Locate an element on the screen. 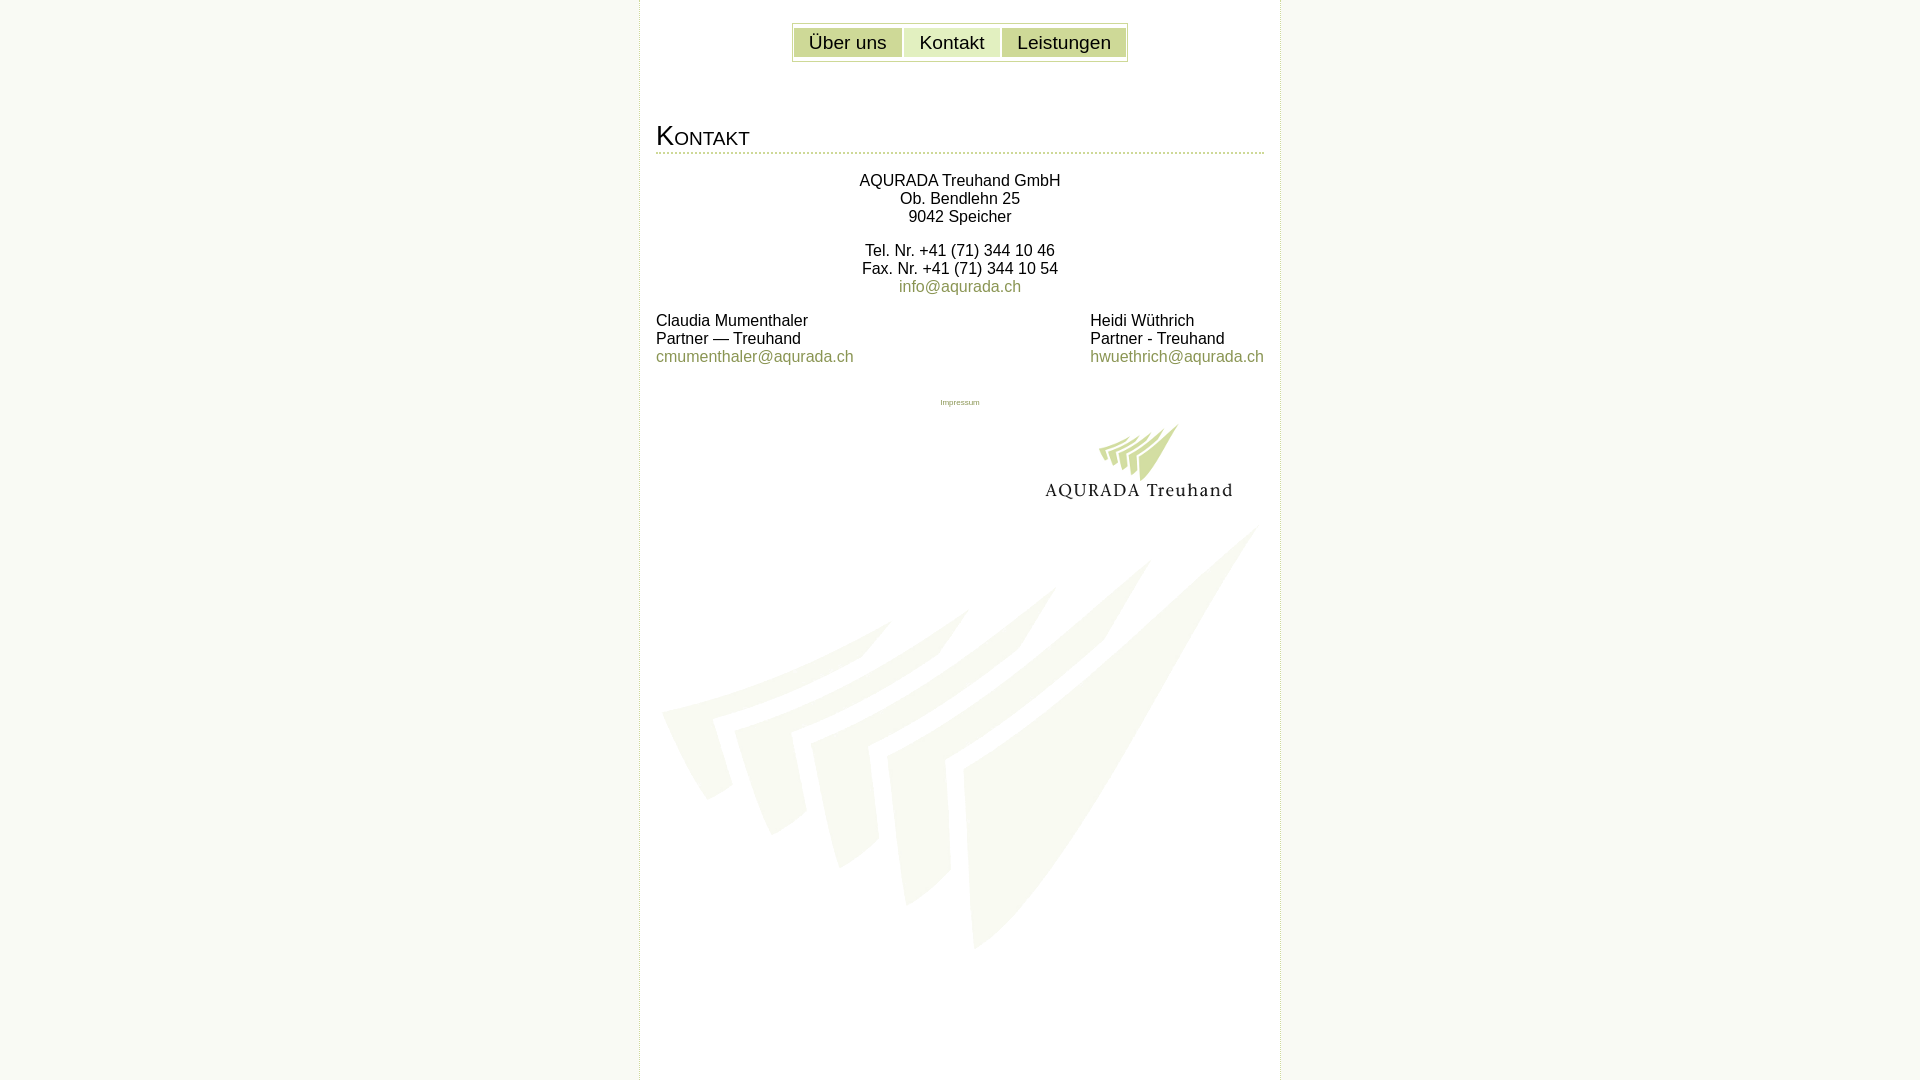 The width and height of the screenshot is (1920, 1080). info@aqurada.ch is located at coordinates (960, 286).